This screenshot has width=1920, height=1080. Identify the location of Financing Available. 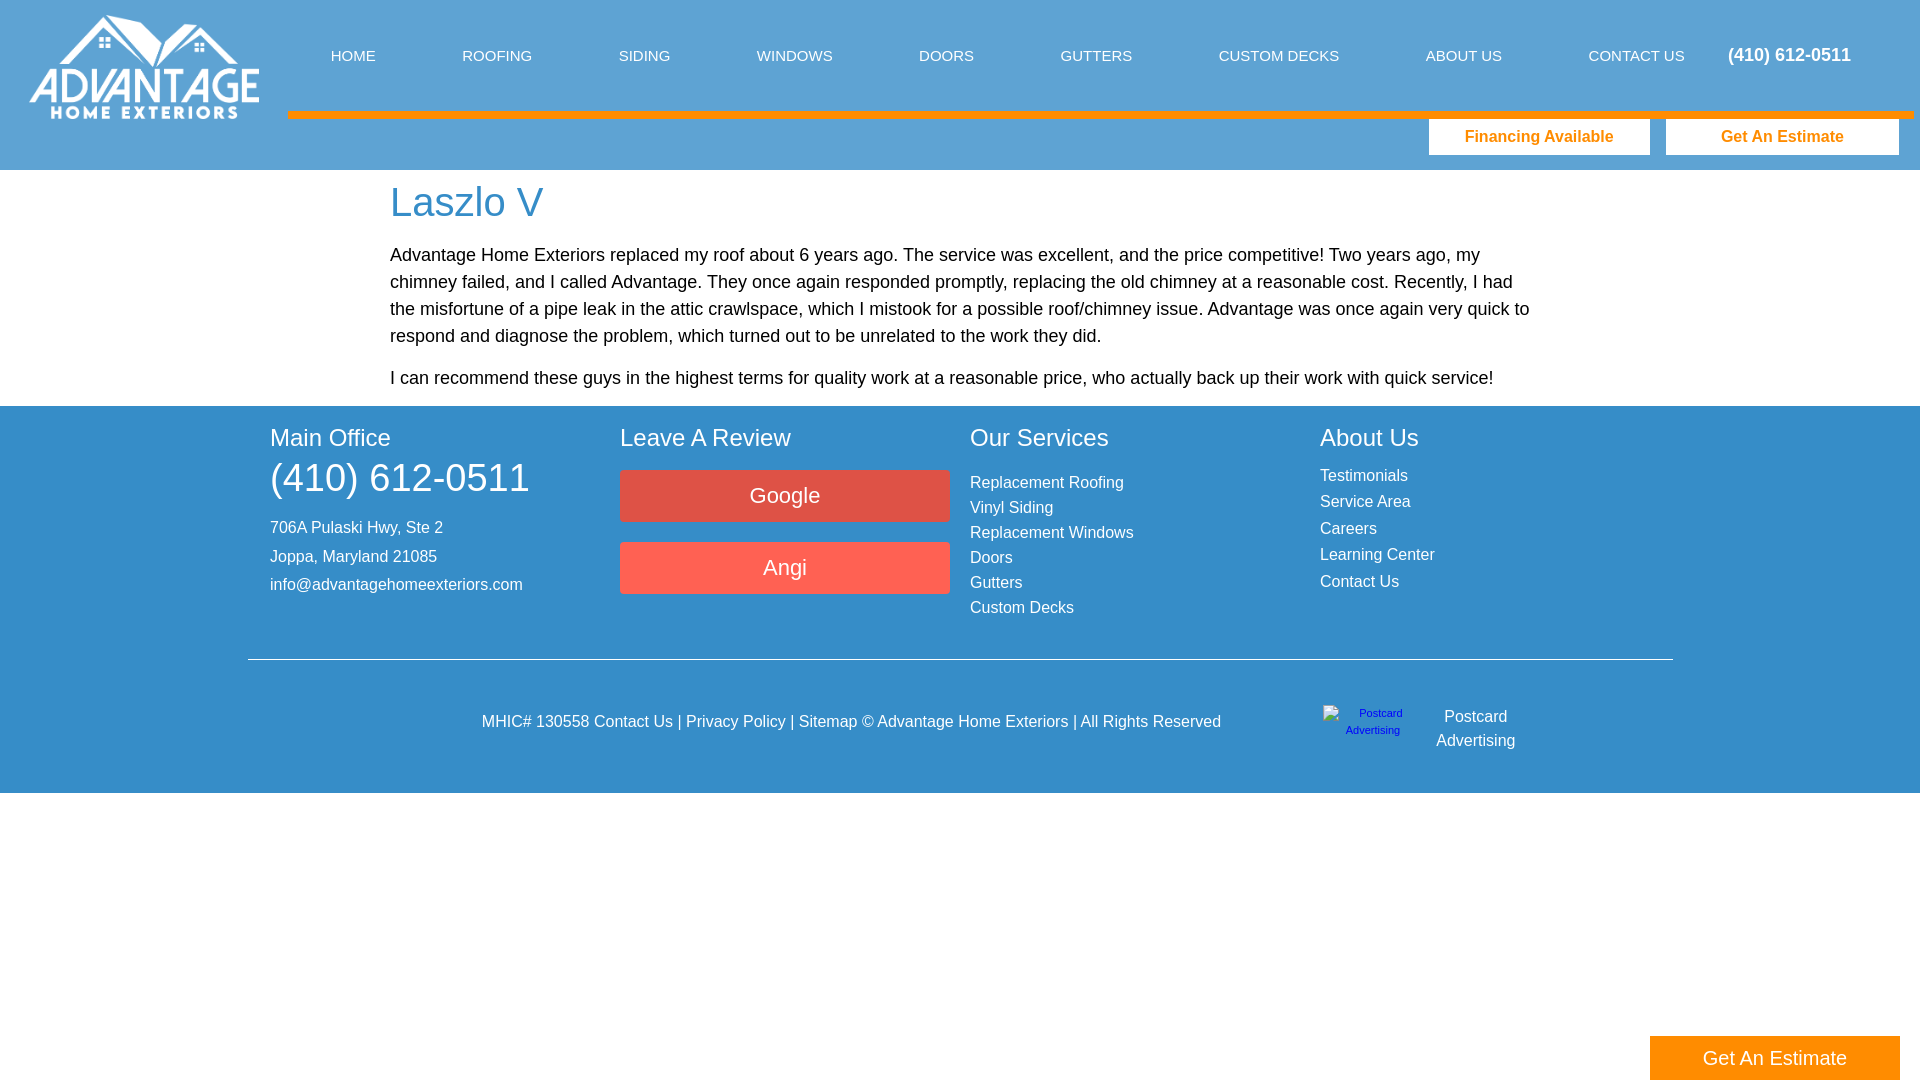
(1538, 136).